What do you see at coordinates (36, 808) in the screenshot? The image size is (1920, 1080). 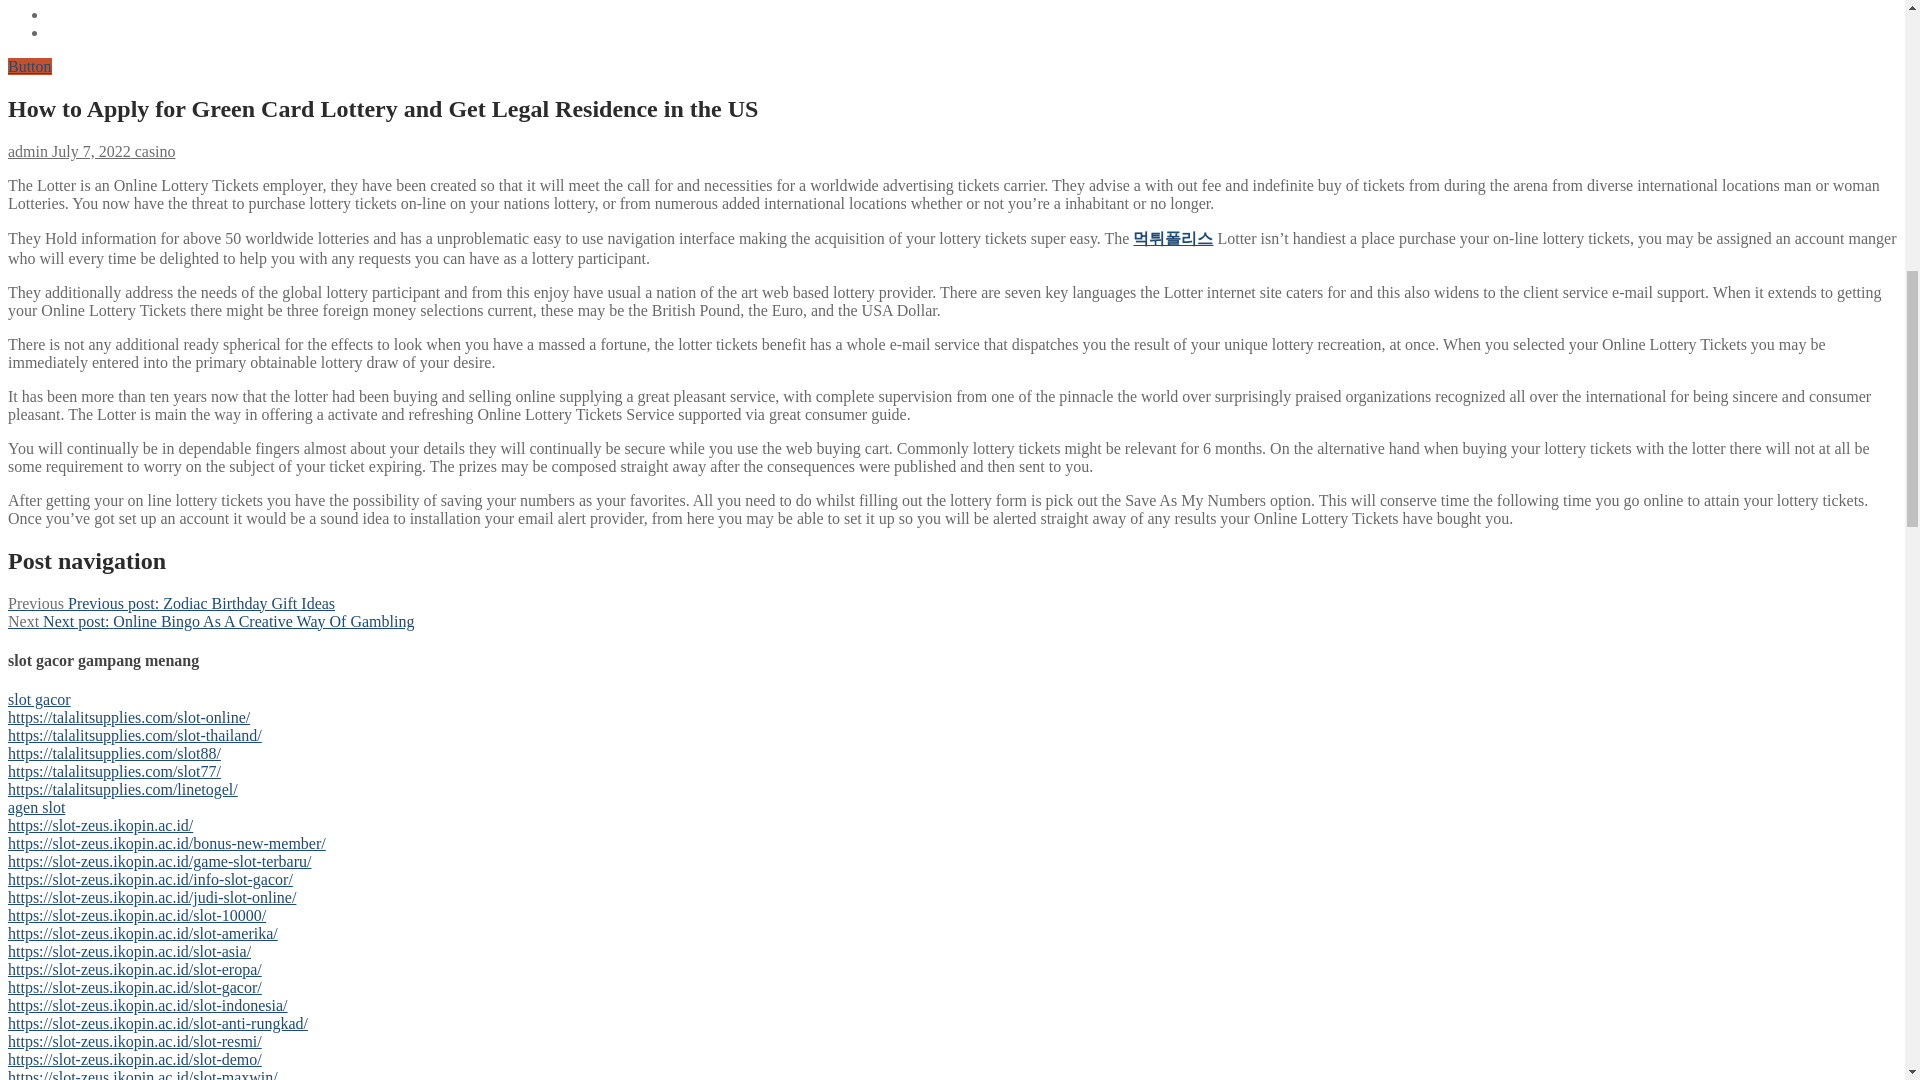 I see `agen slot` at bounding box center [36, 808].